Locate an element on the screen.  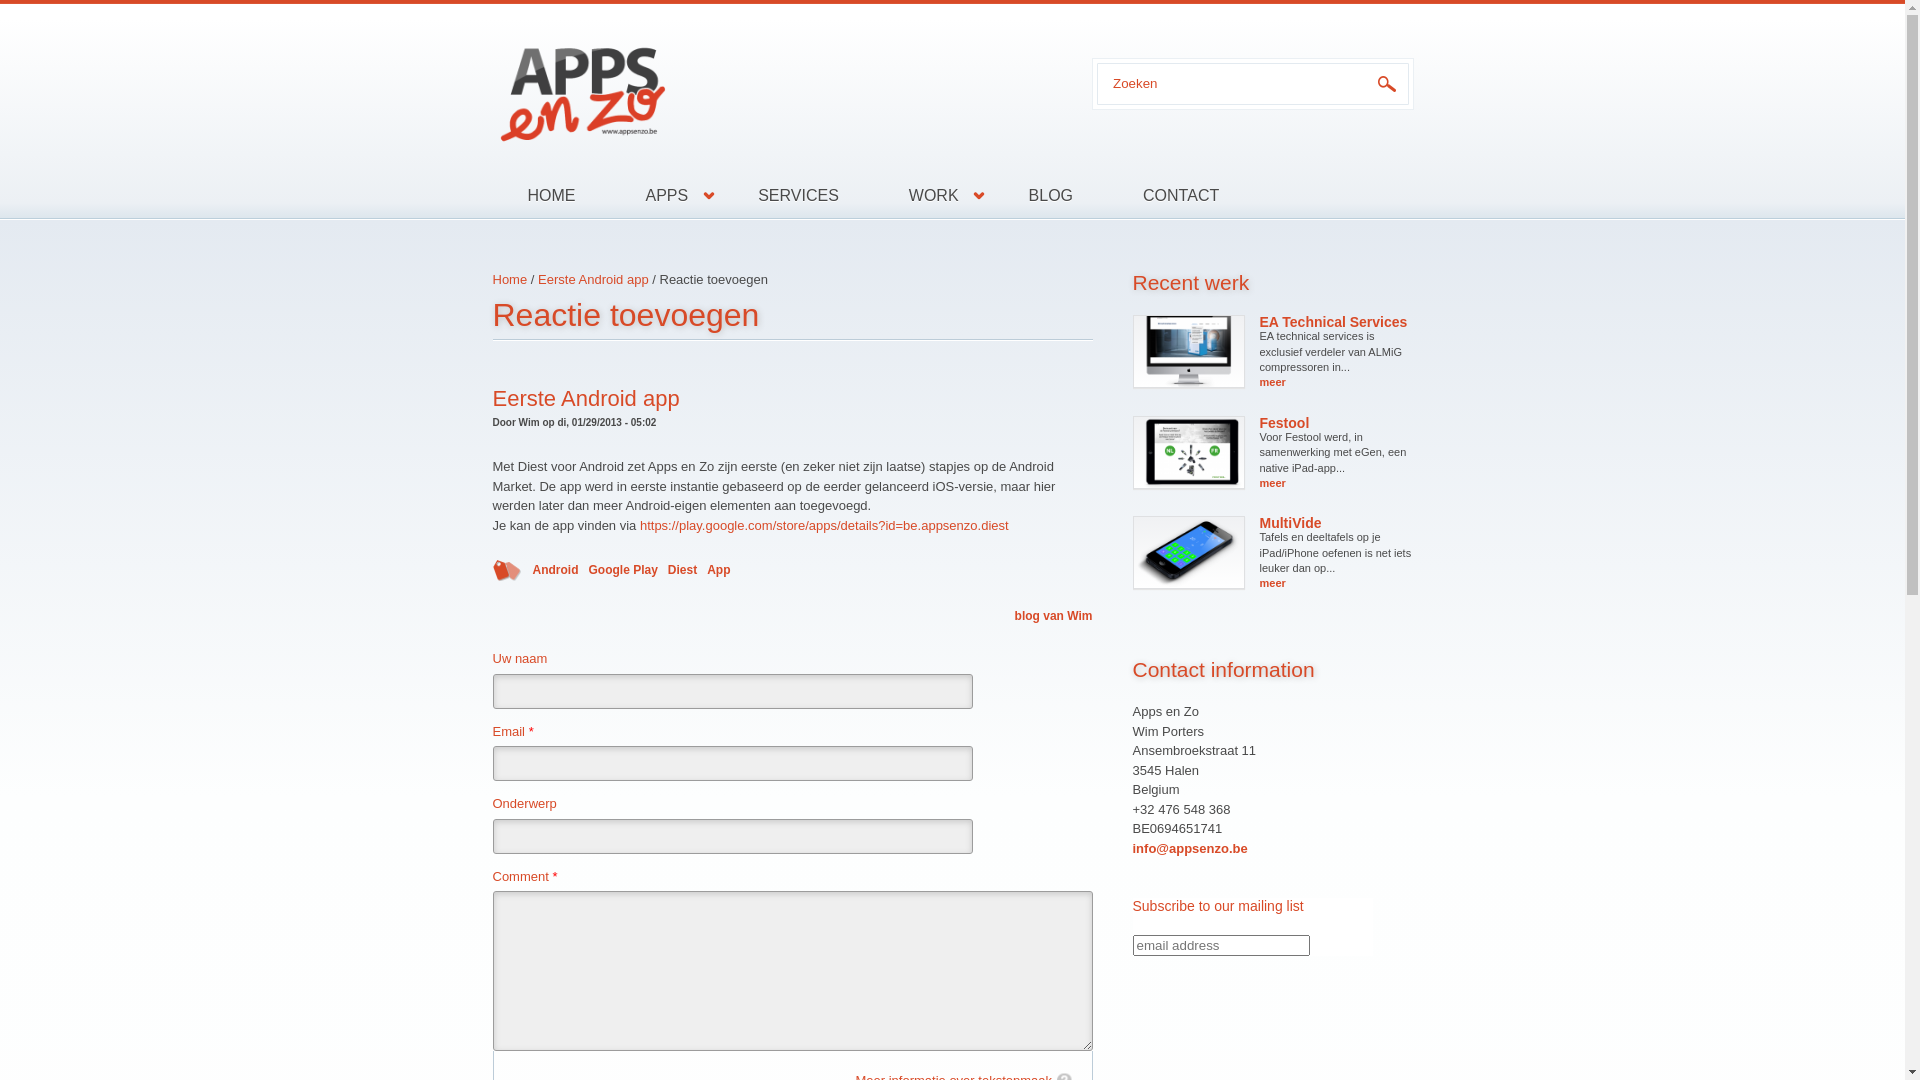
APPS is located at coordinates (666, 196).